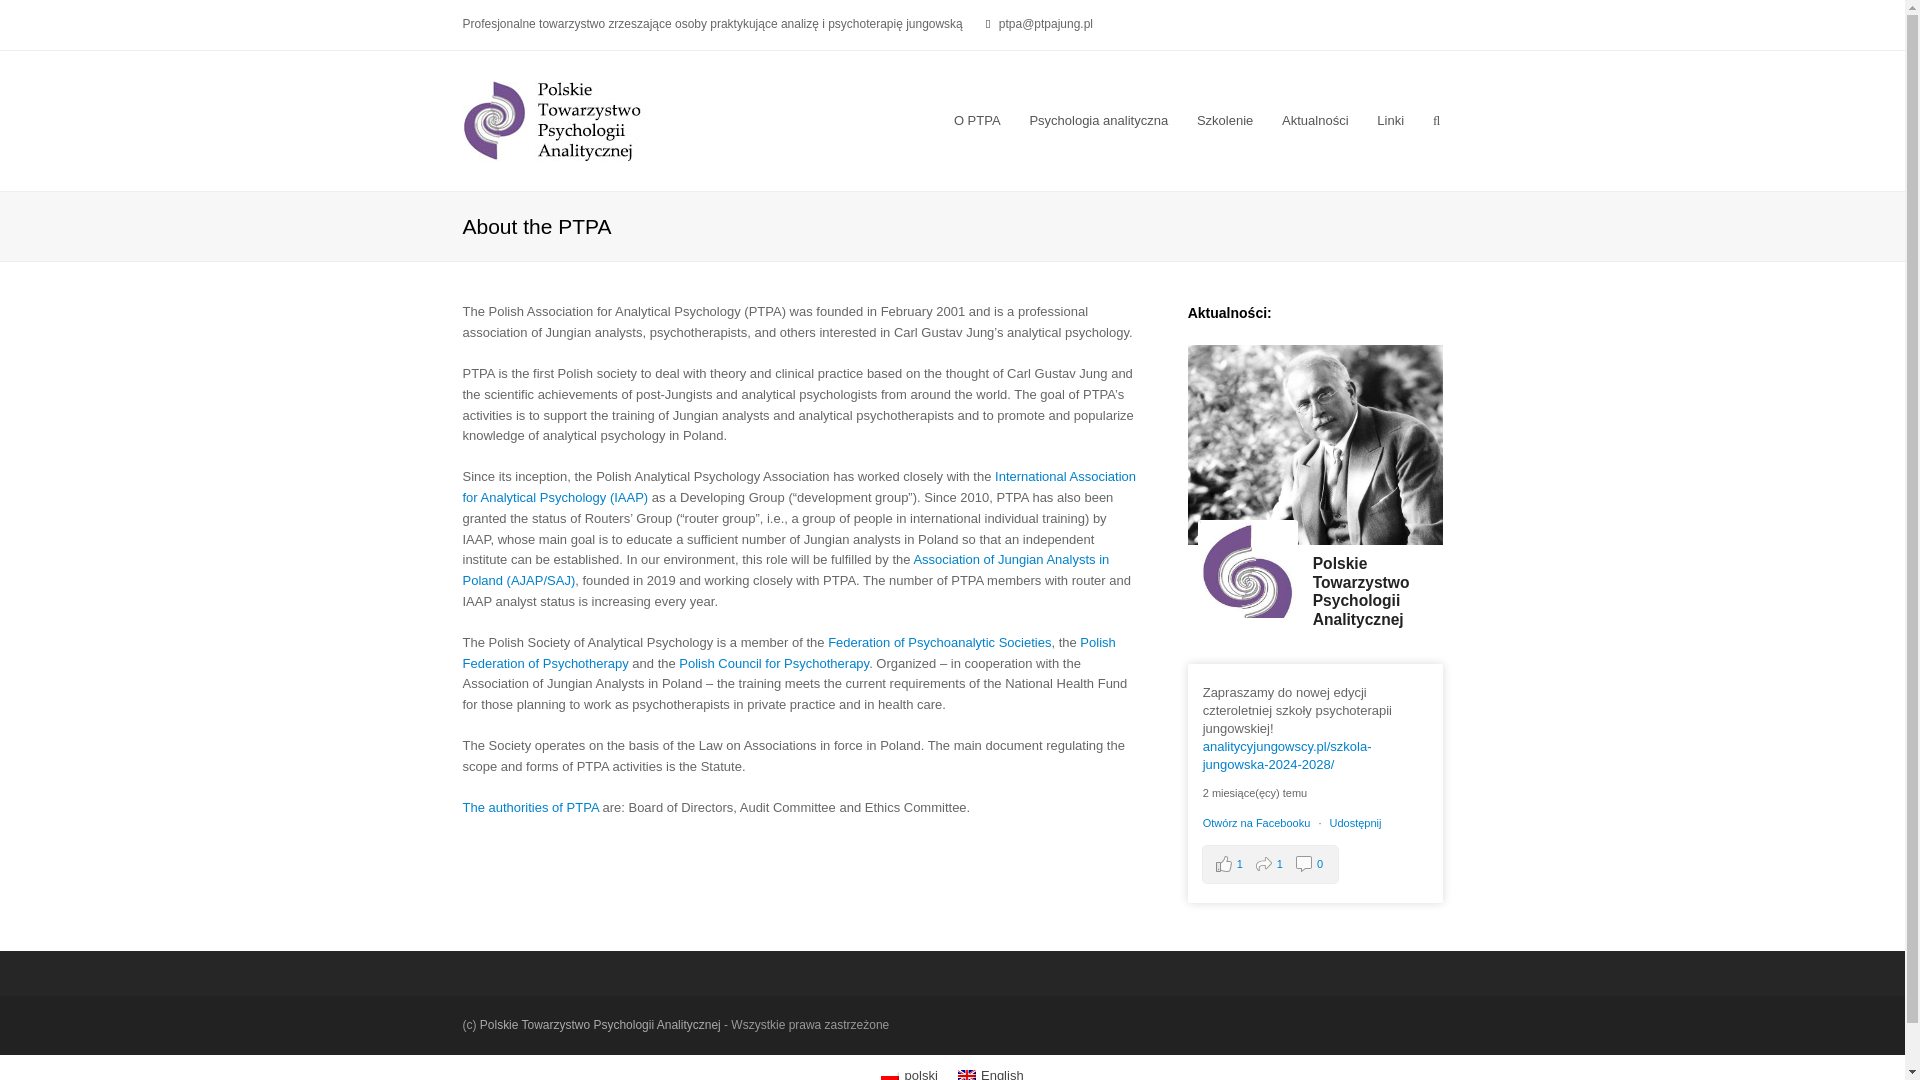 This screenshot has width=1920, height=1080. What do you see at coordinates (555, 120) in the screenshot?
I see `Polskie Towarzystwo Psychologii Analitycznej` at bounding box center [555, 120].